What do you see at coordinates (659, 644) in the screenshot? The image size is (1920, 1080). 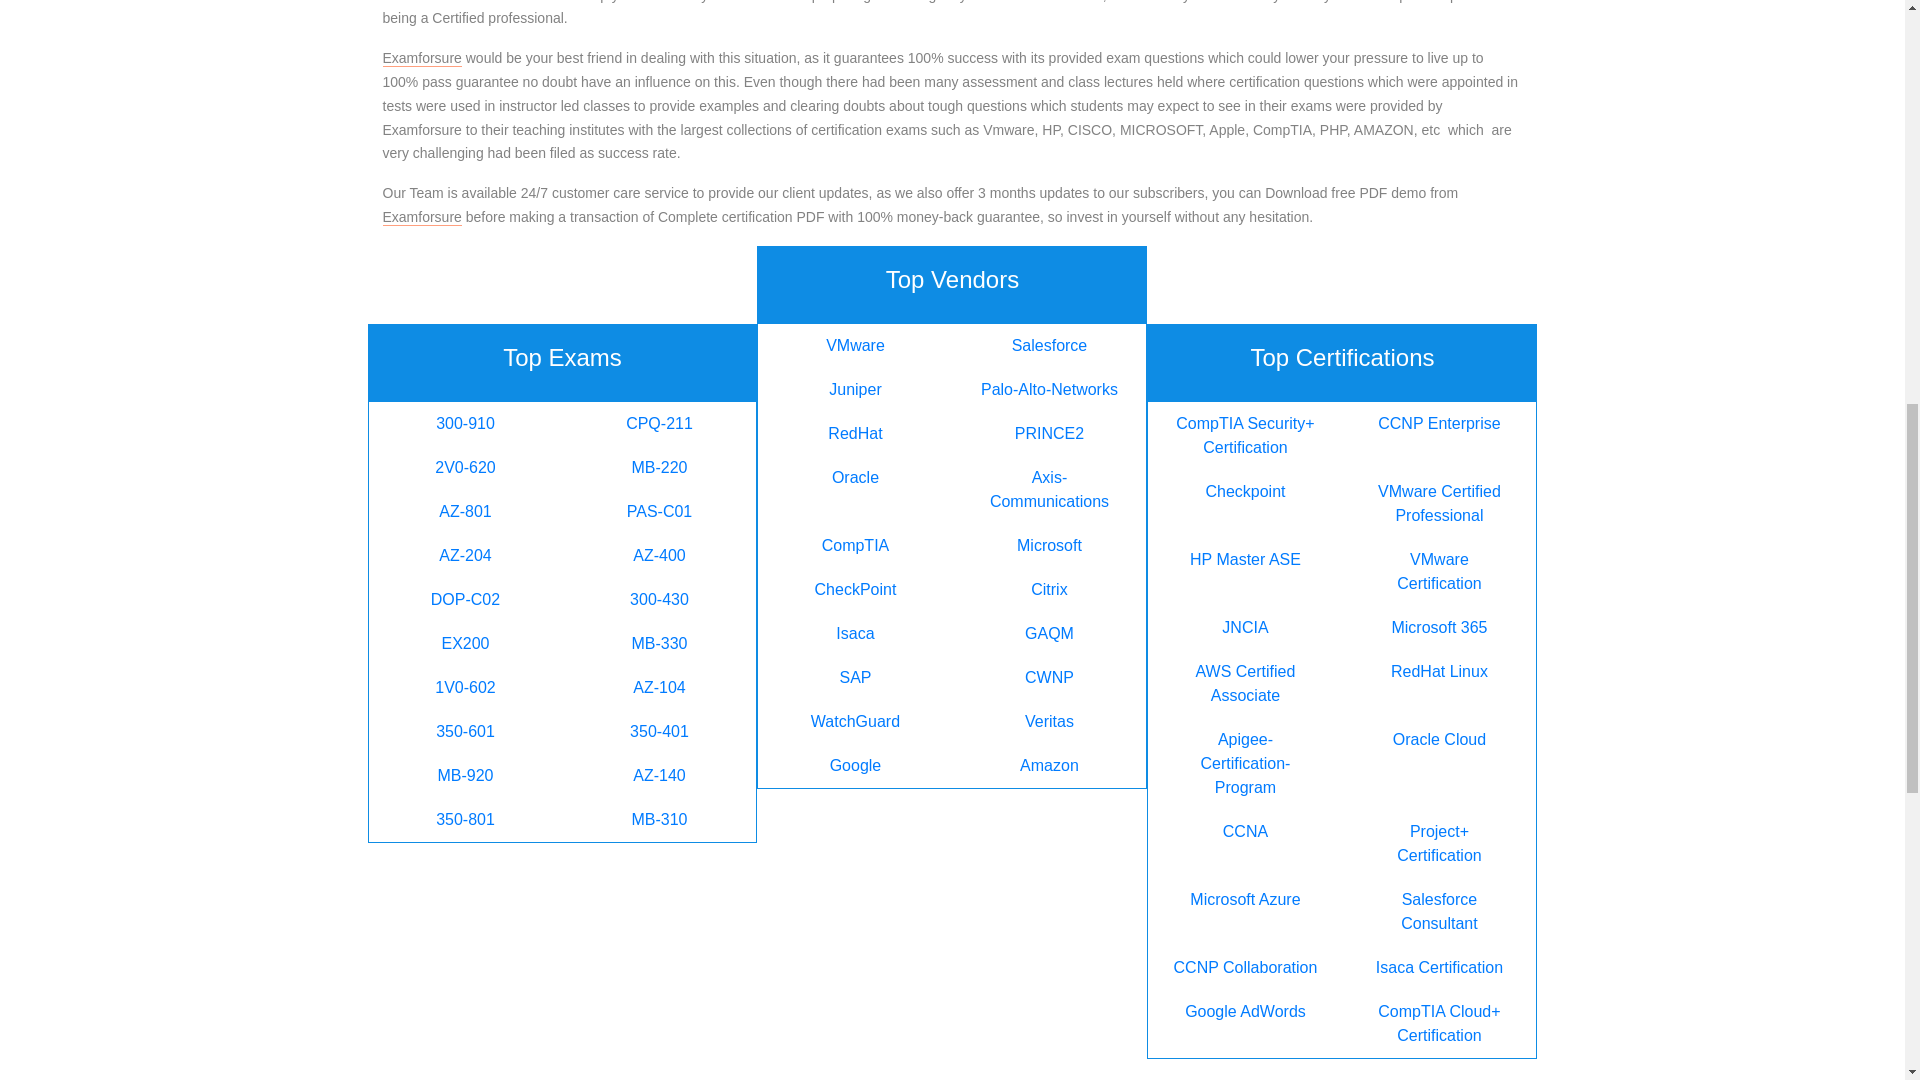 I see `MB-330` at bounding box center [659, 644].